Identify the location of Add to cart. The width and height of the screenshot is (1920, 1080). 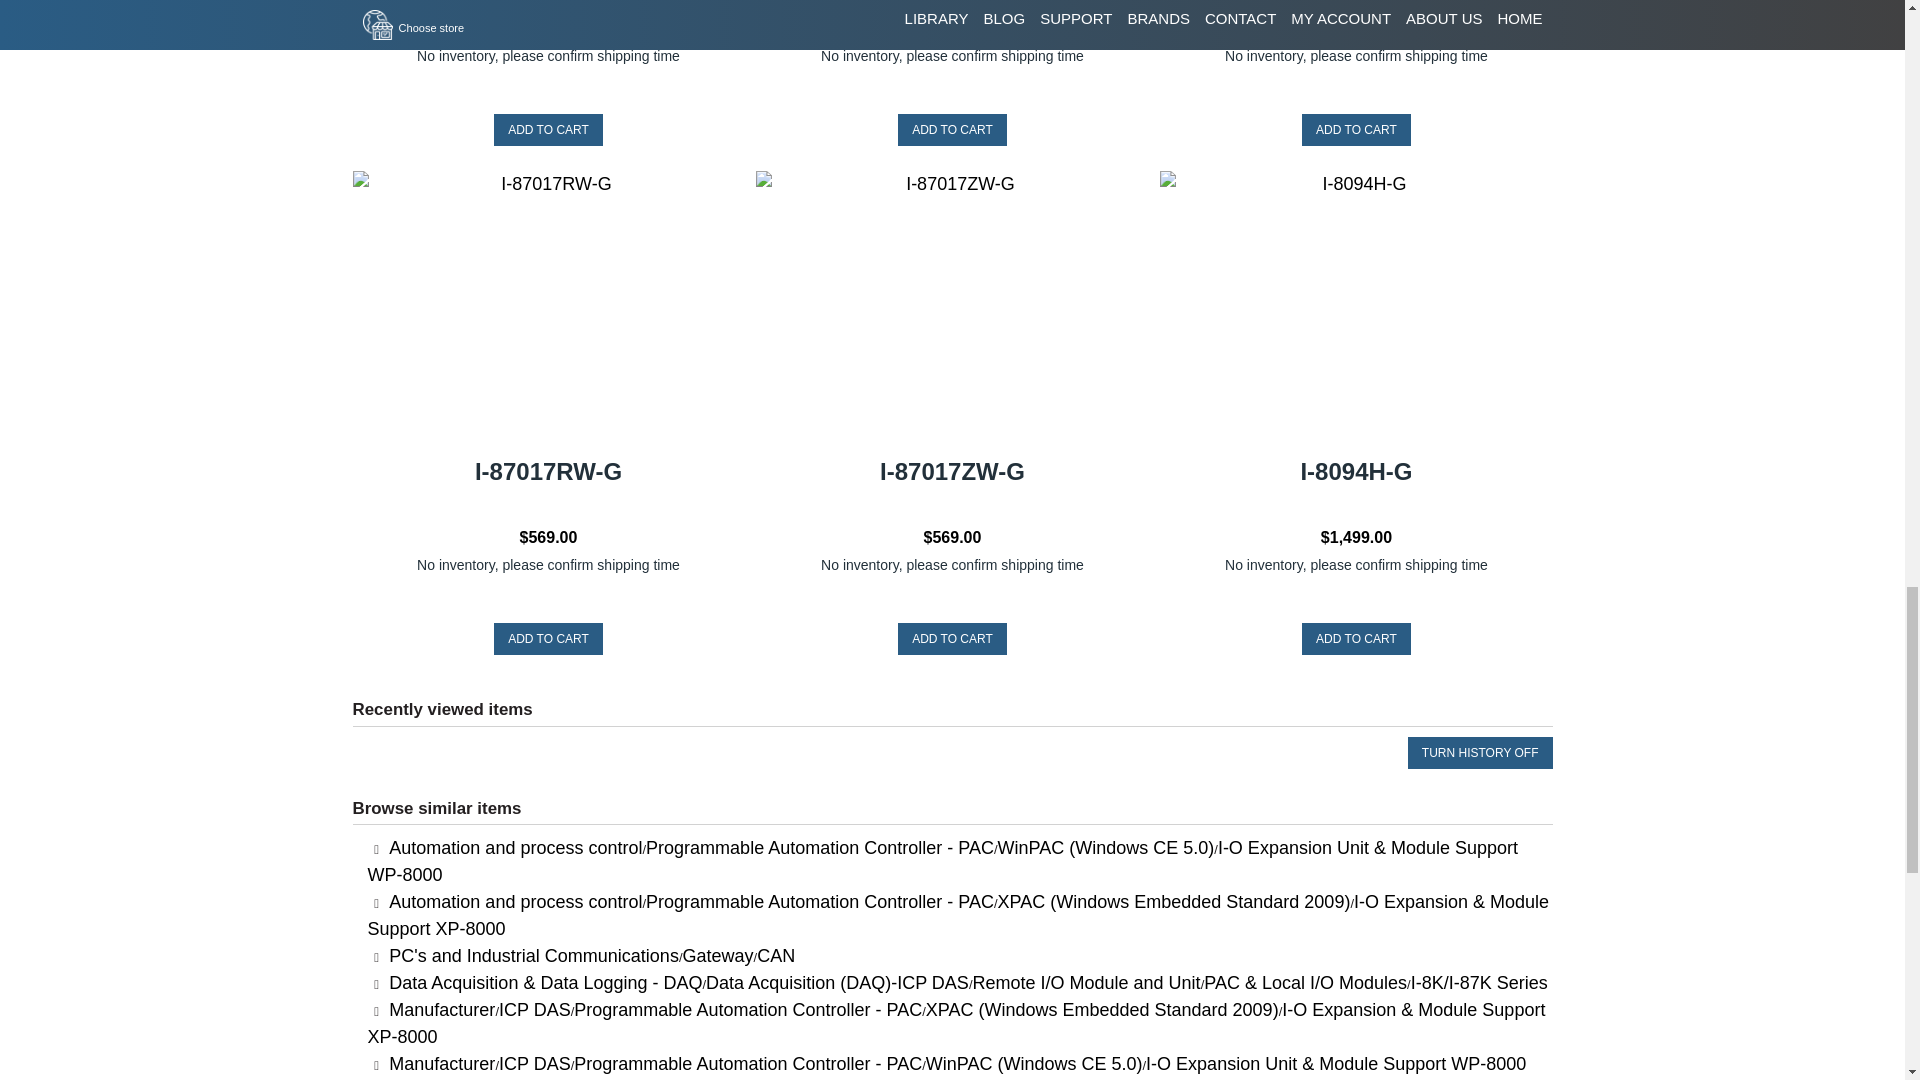
(1356, 130).